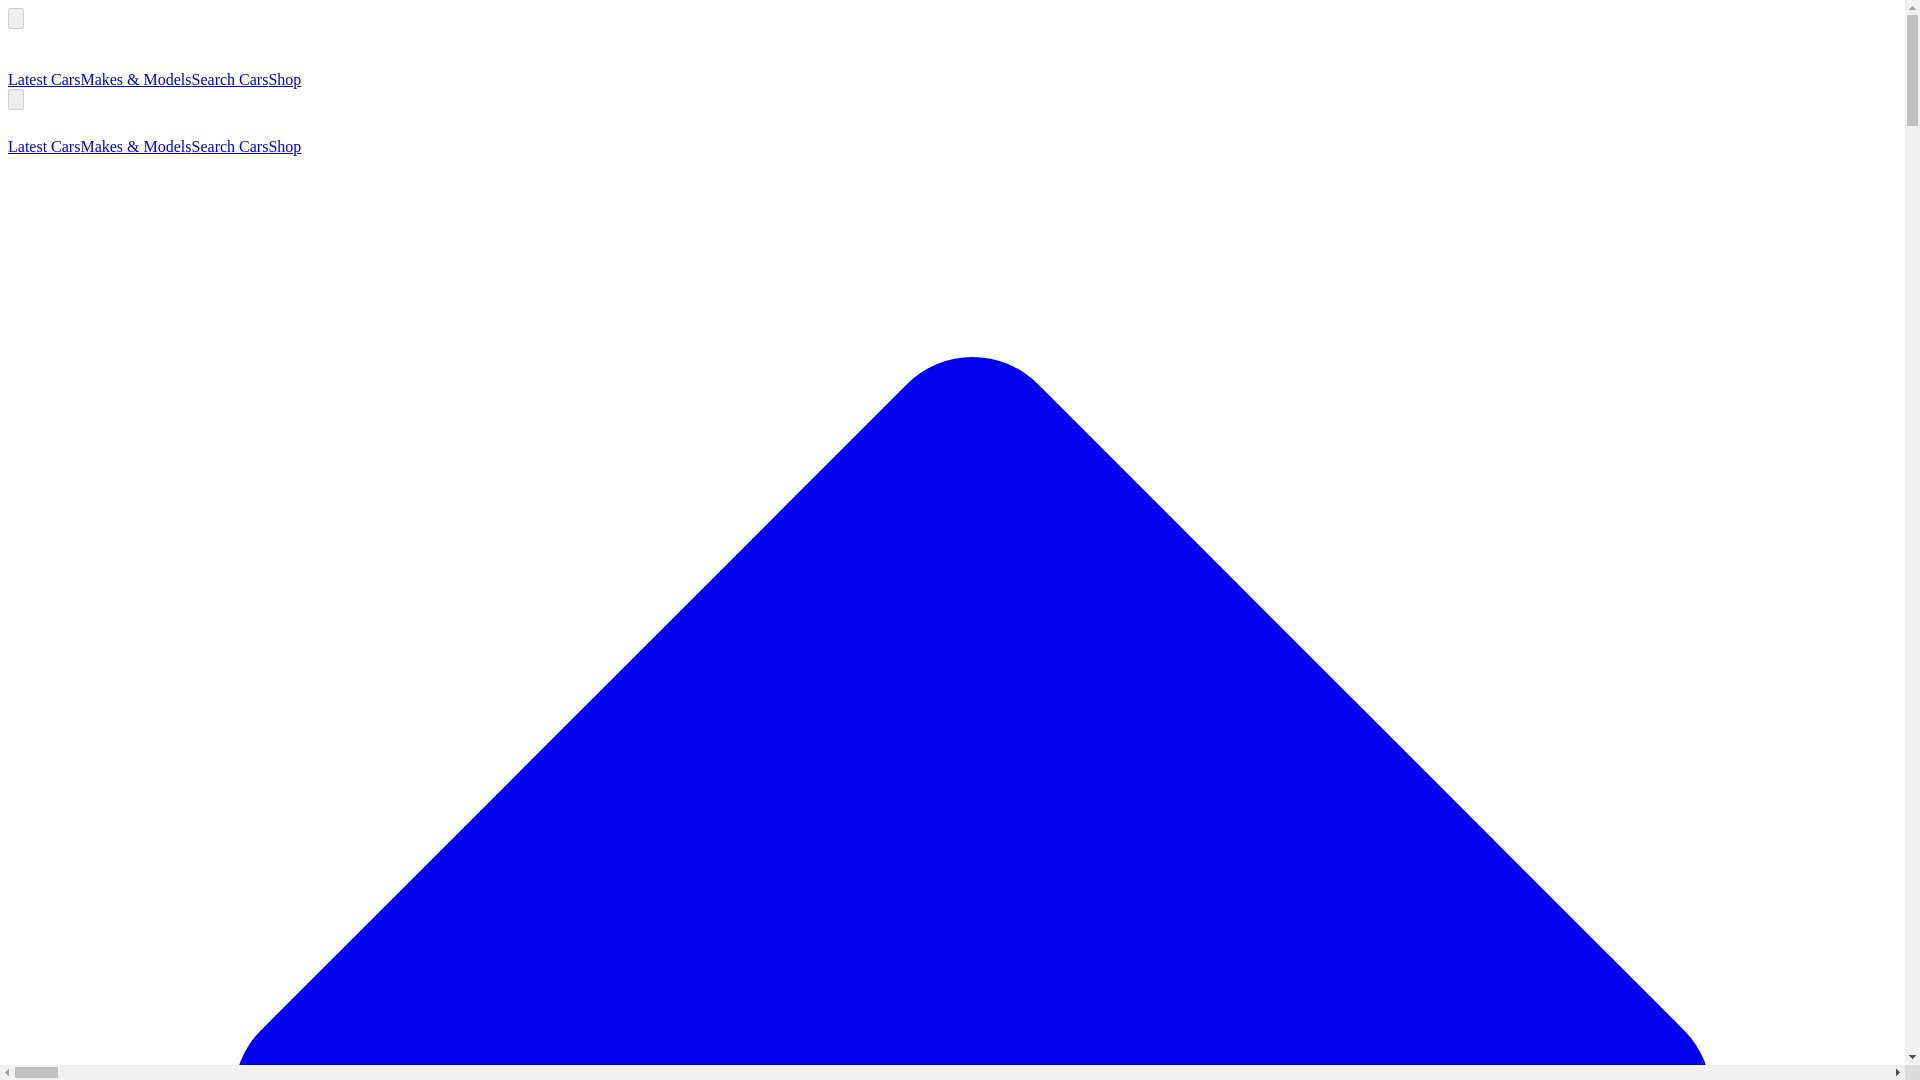 The width and height of the screenshot is (1920, 1080). I want to click on Latest Cars, so click(44, 146).